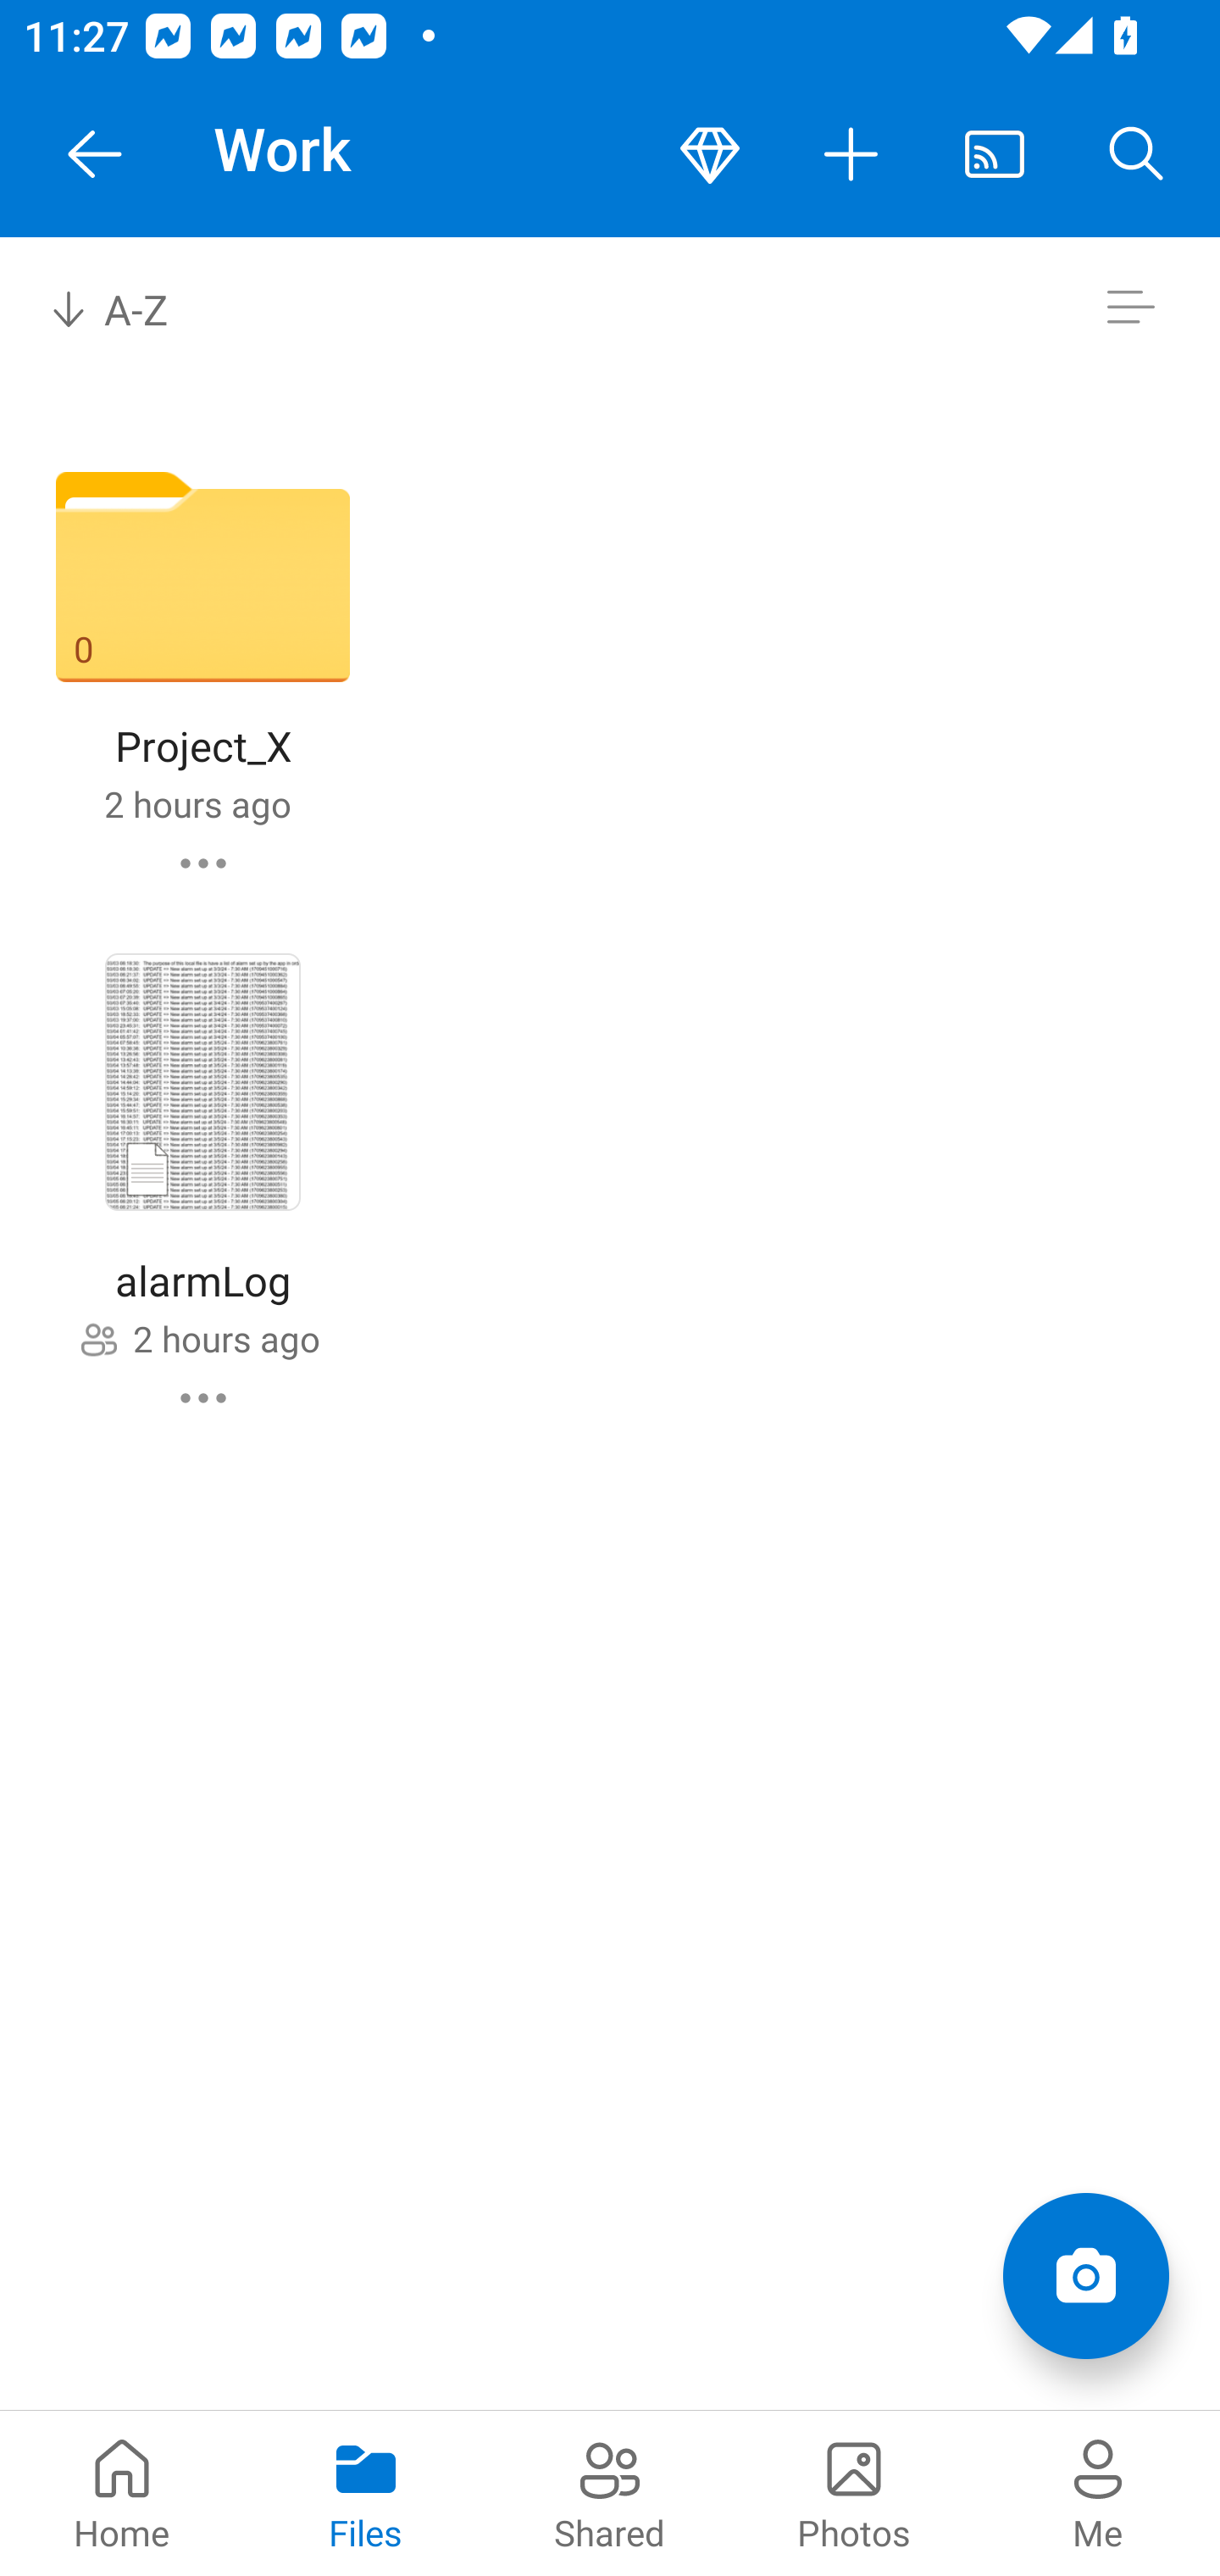 Image resolution: width=1220 pixels, height=2576 pixels. I want to click on 2 hours ago, so click(225, 1338).